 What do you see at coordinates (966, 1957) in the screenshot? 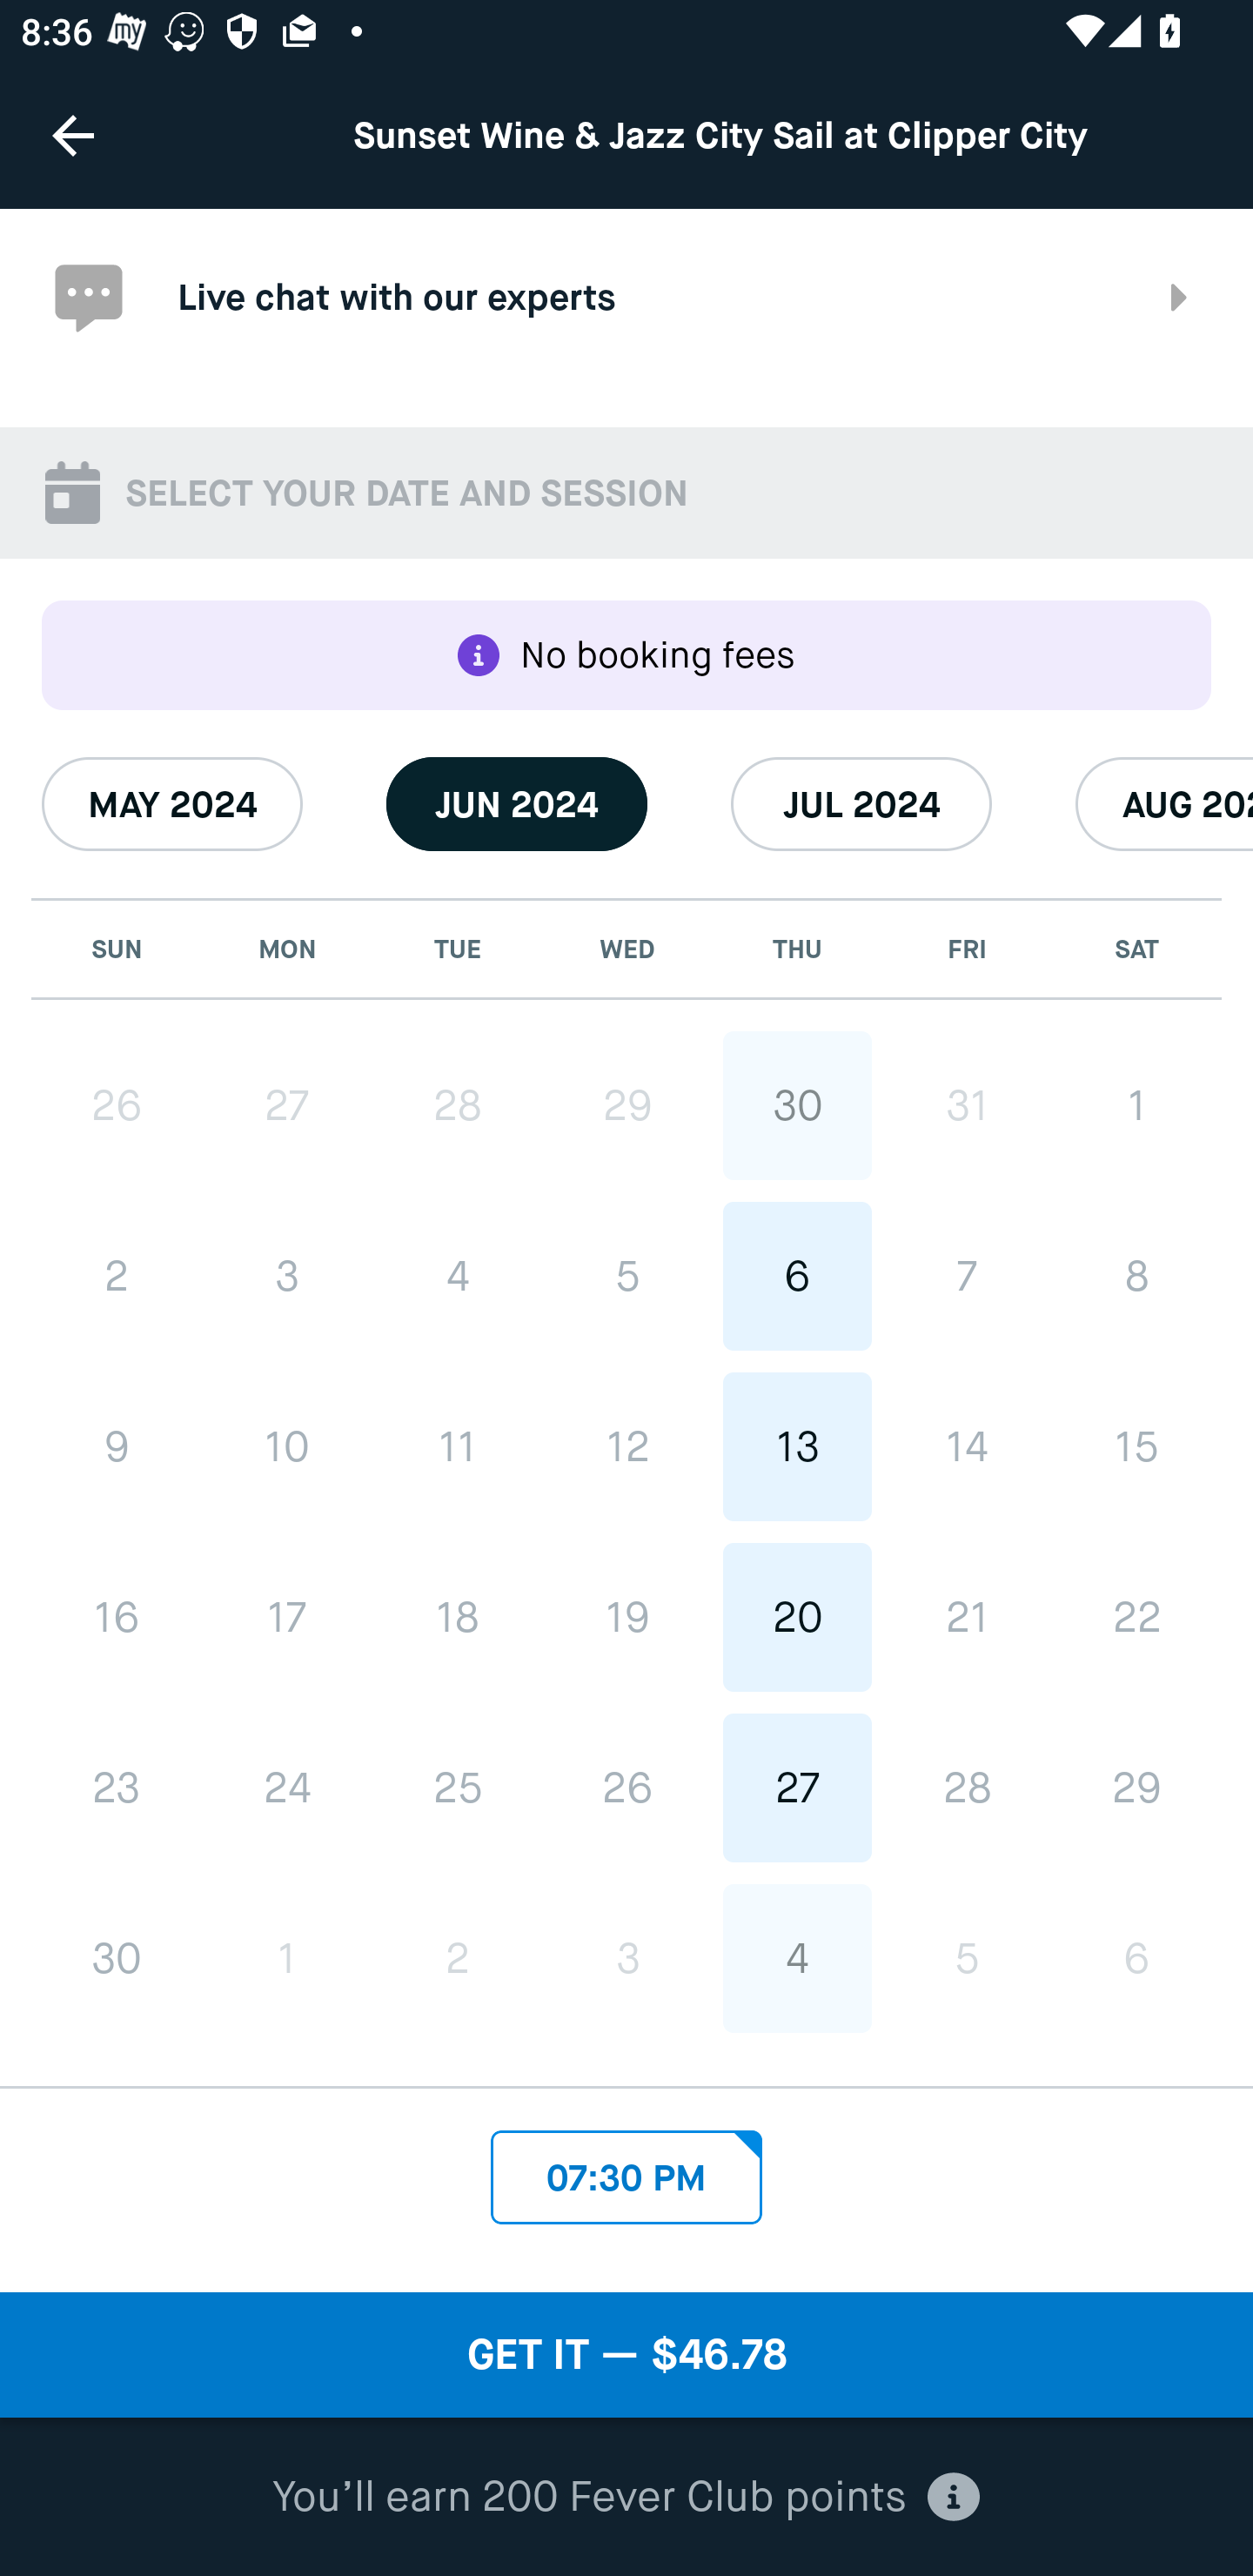
I see `5` at bounding box center [966, 1957].